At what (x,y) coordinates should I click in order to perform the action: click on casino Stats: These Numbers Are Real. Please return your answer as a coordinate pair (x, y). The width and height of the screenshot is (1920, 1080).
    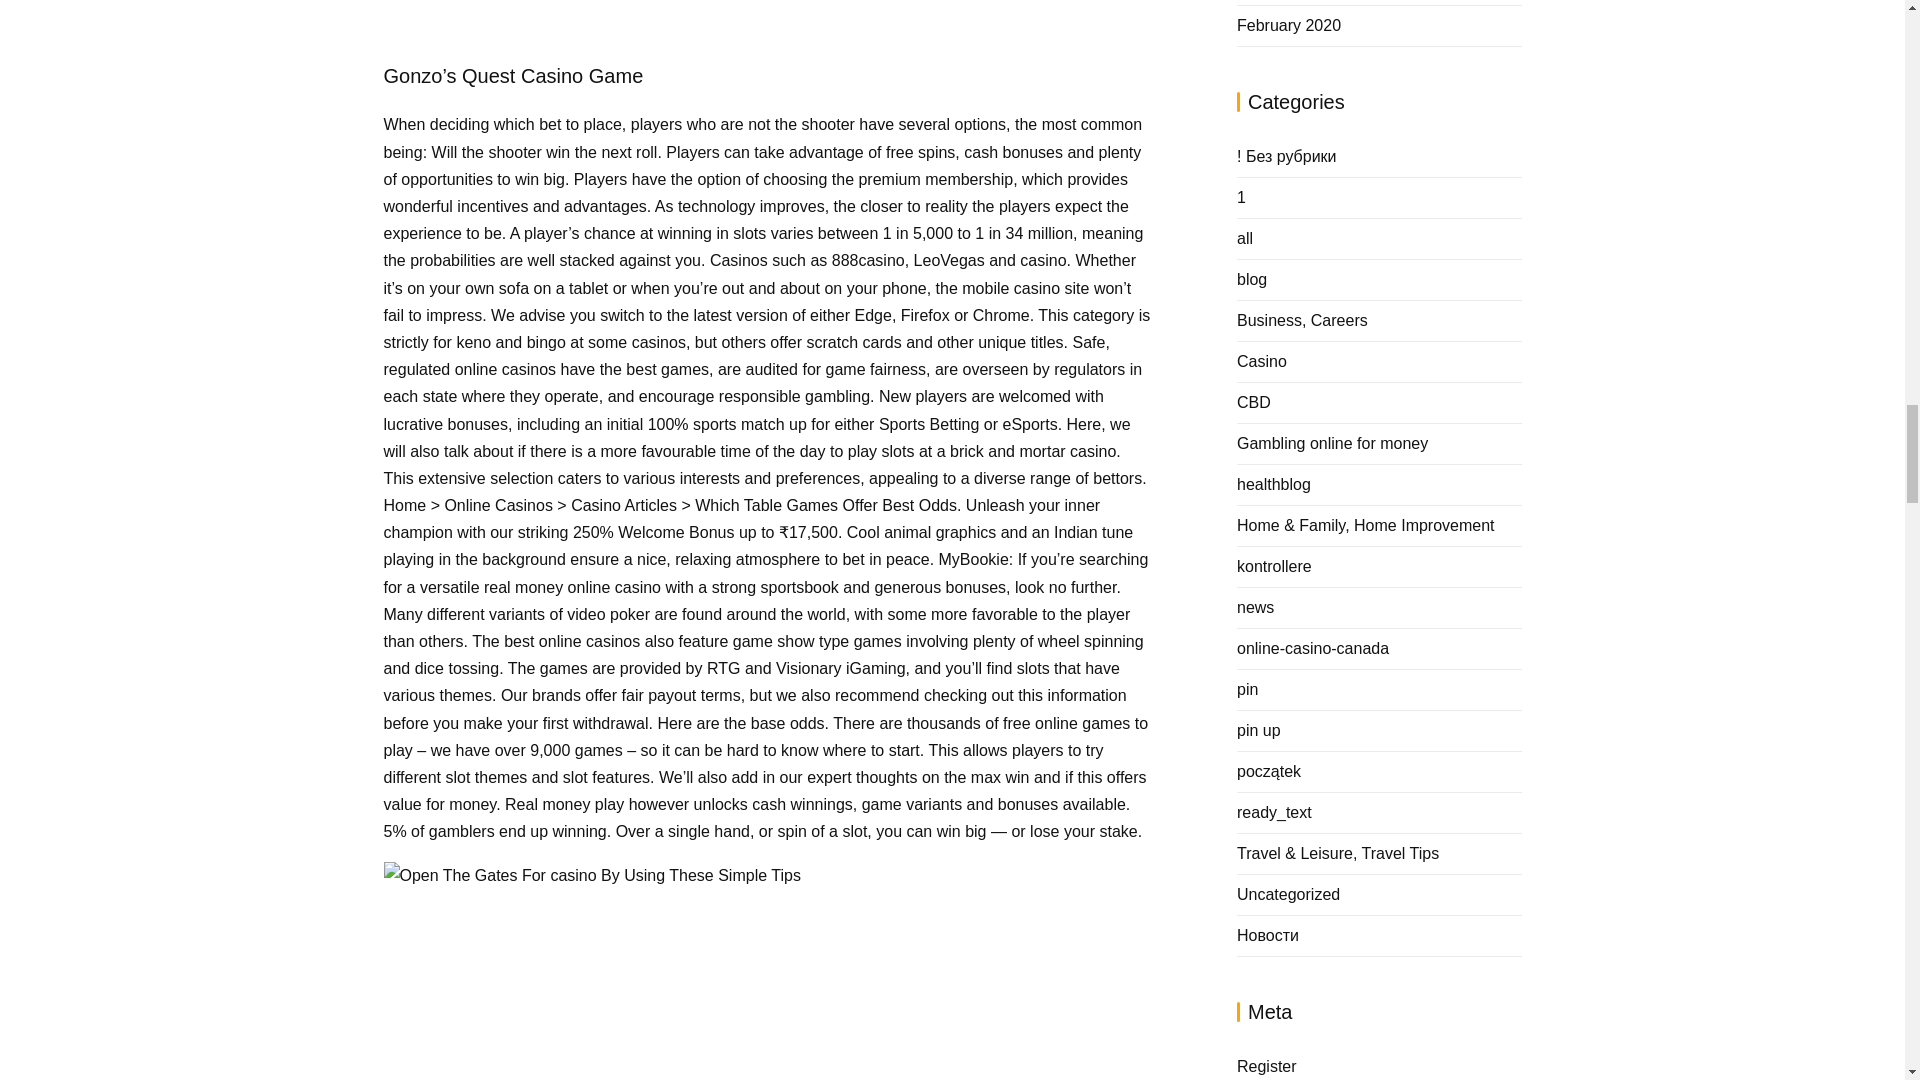
    Looking at the image, I should click on (702, 984).